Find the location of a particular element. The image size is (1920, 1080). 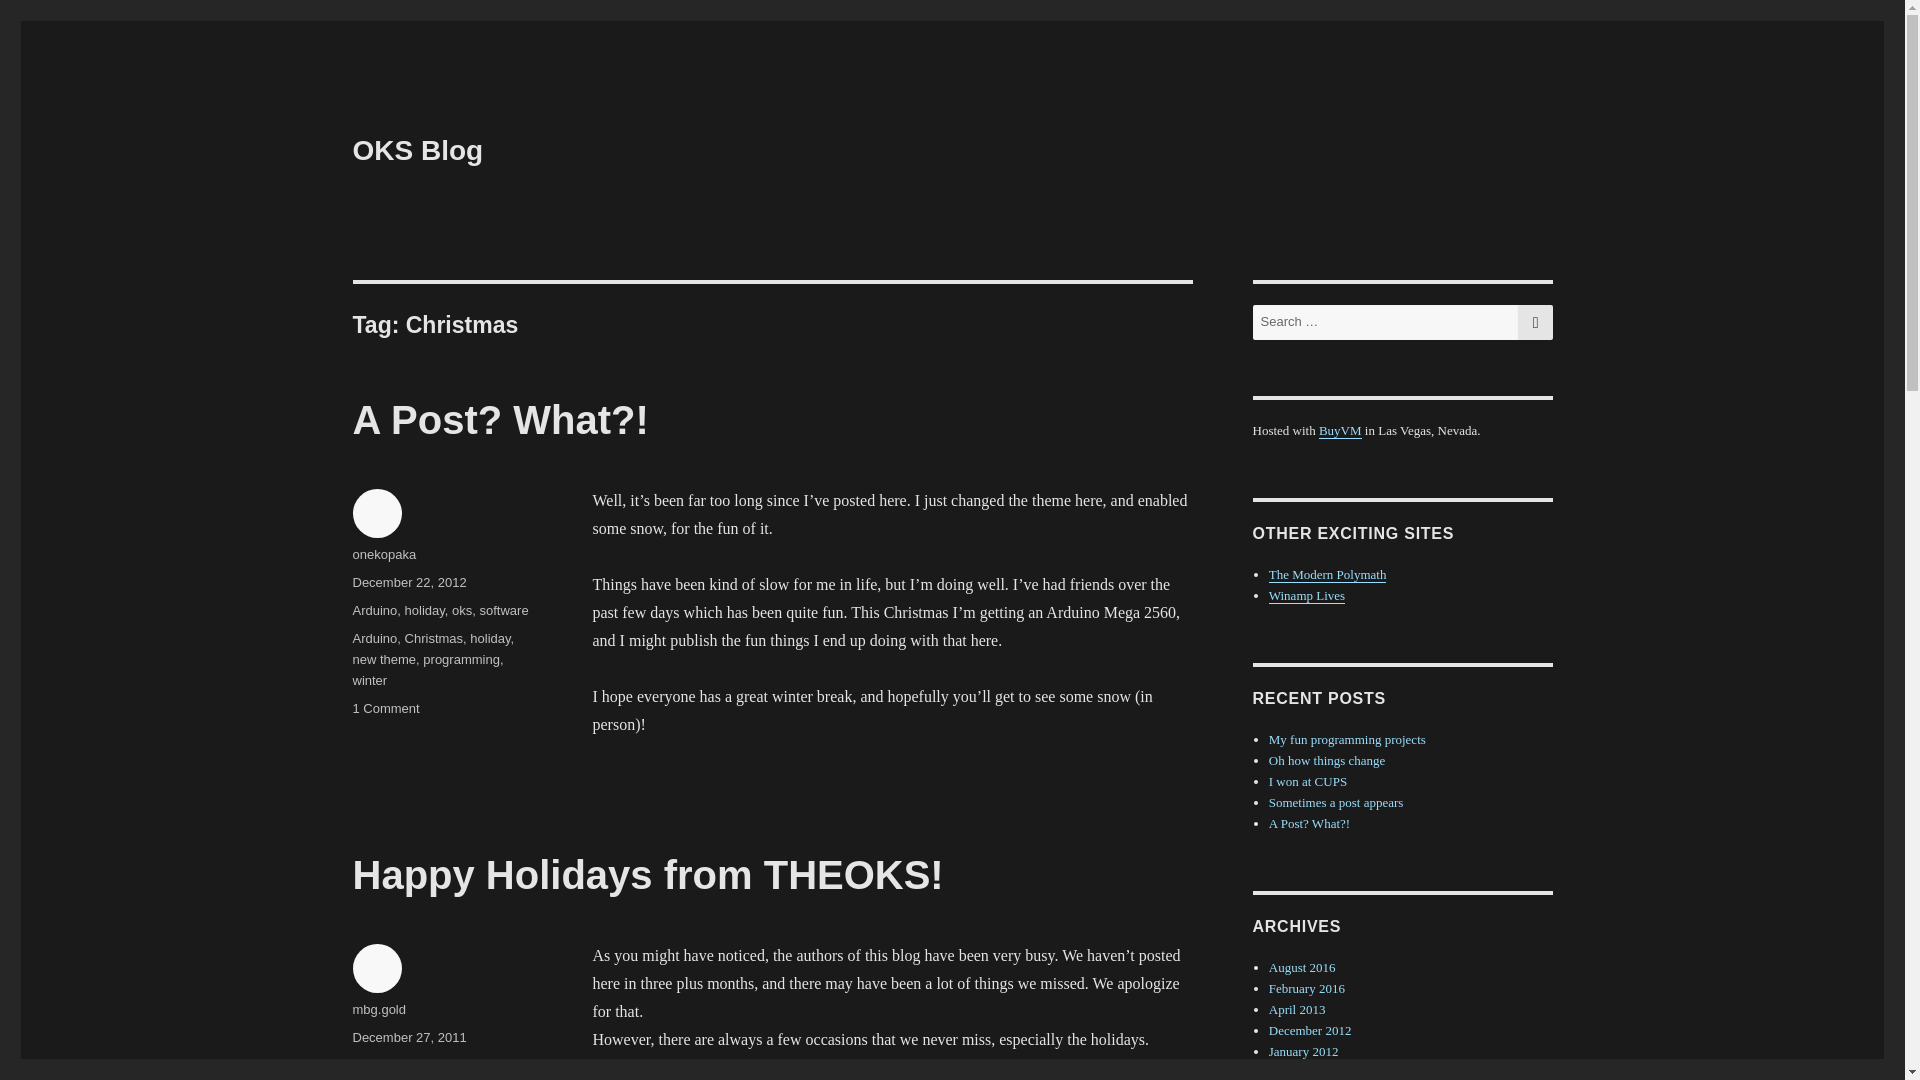

oks is located at coordinates (462, 610).